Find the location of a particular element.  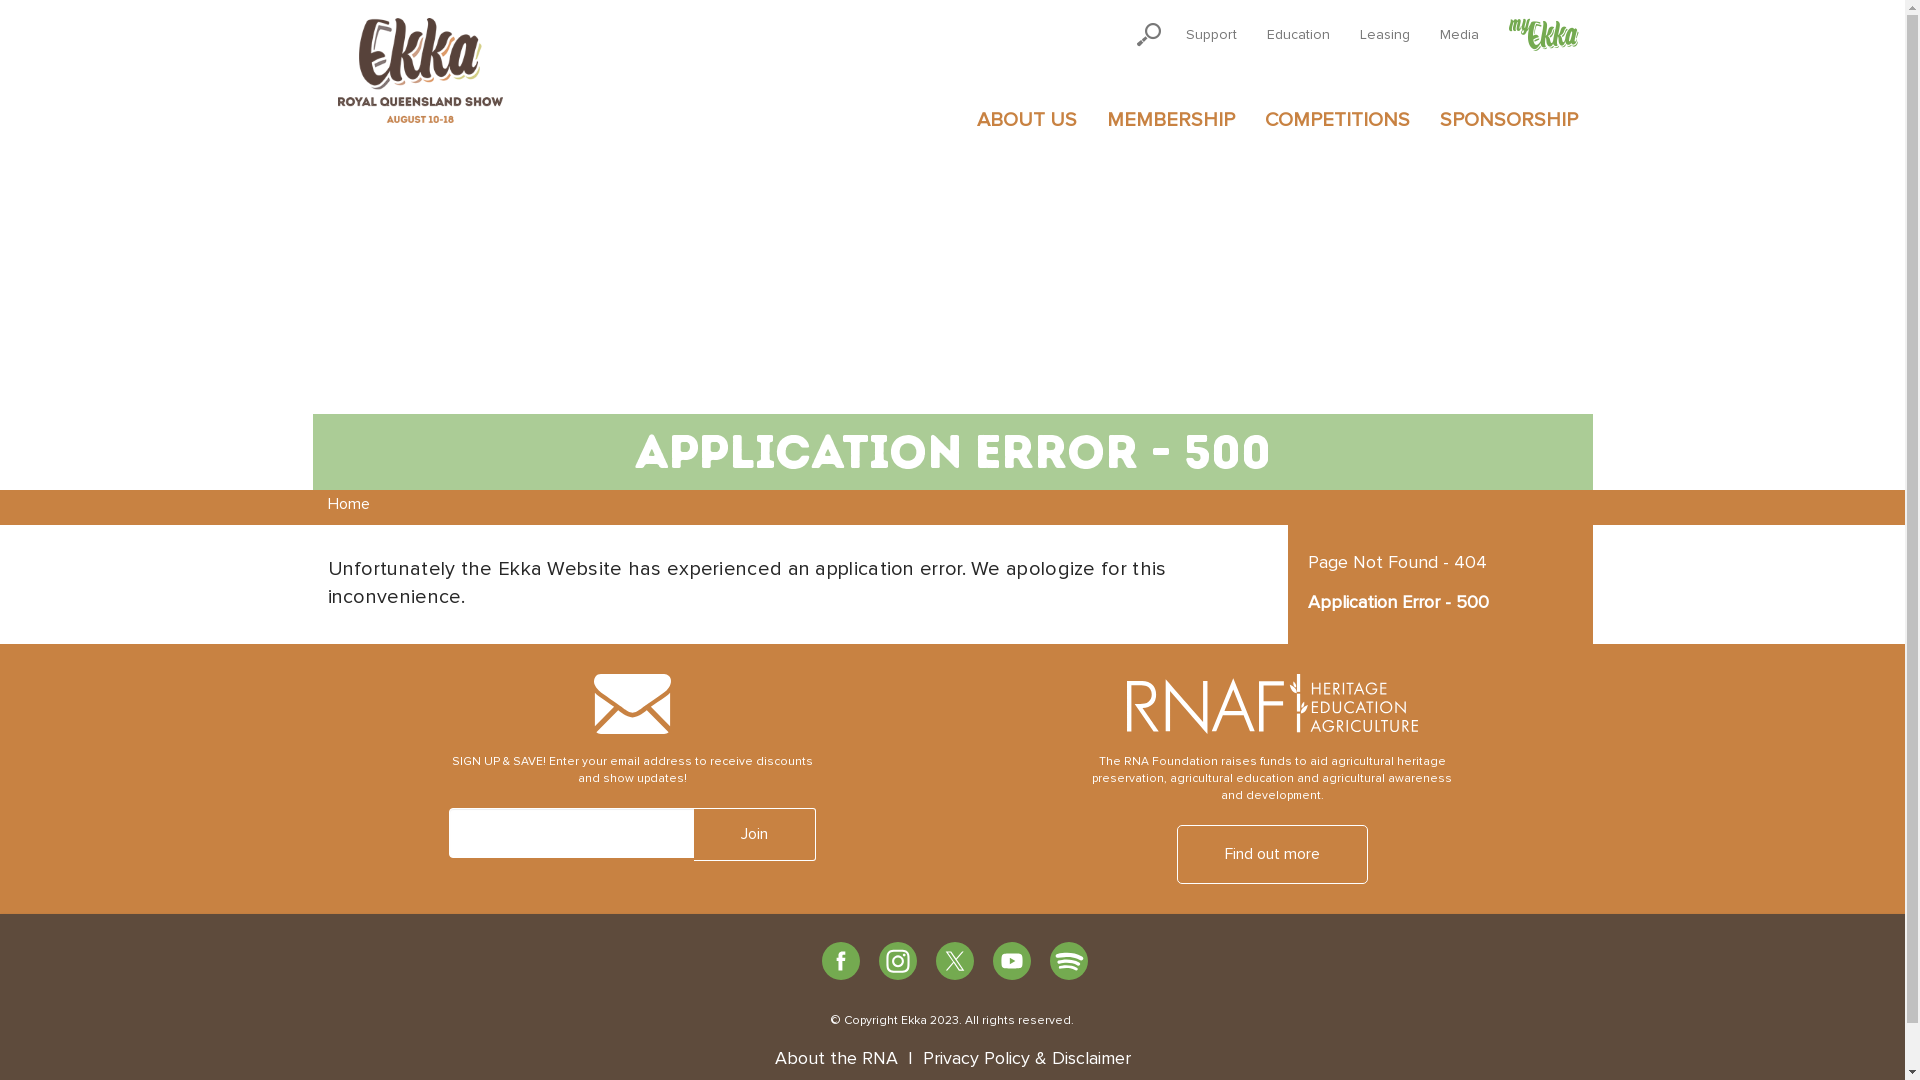

Home is located at coordinates (349, 504).